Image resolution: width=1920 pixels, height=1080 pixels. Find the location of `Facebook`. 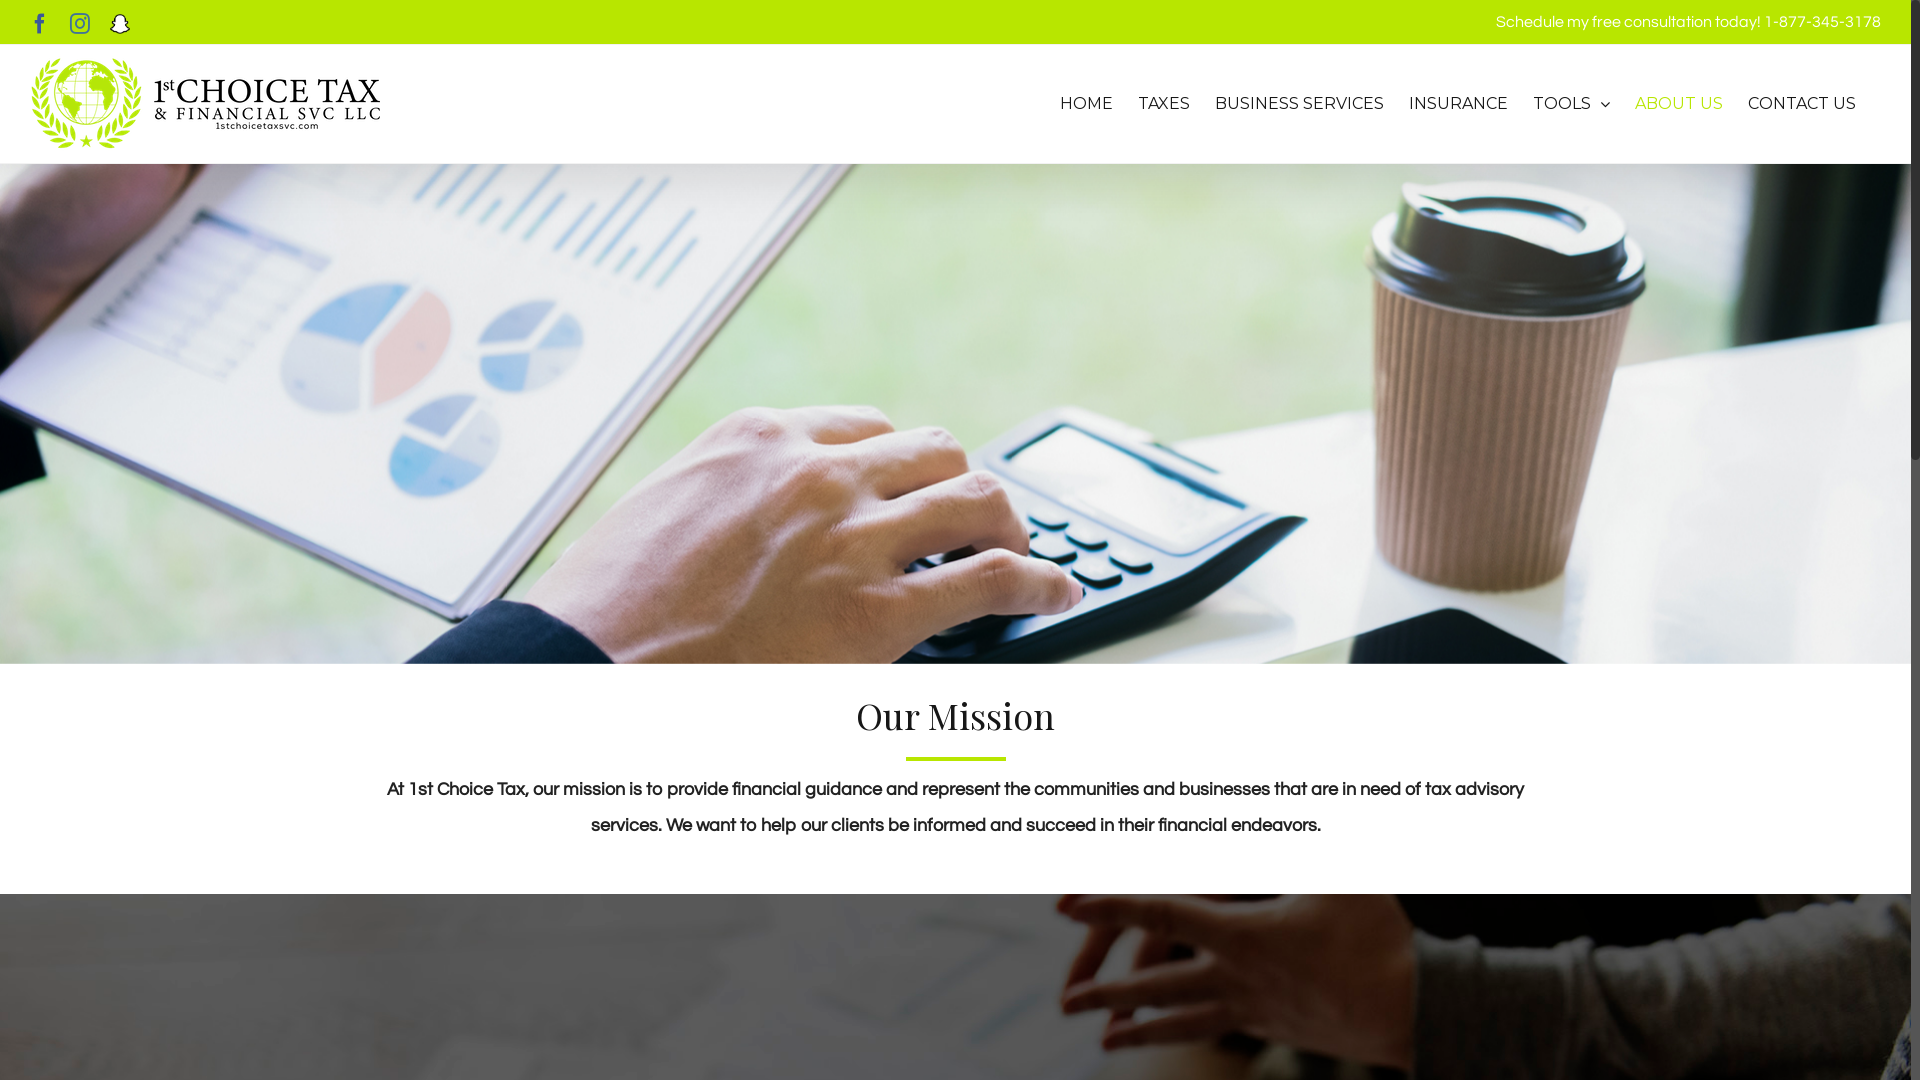

Facebook is located at coordinates (40, 24).